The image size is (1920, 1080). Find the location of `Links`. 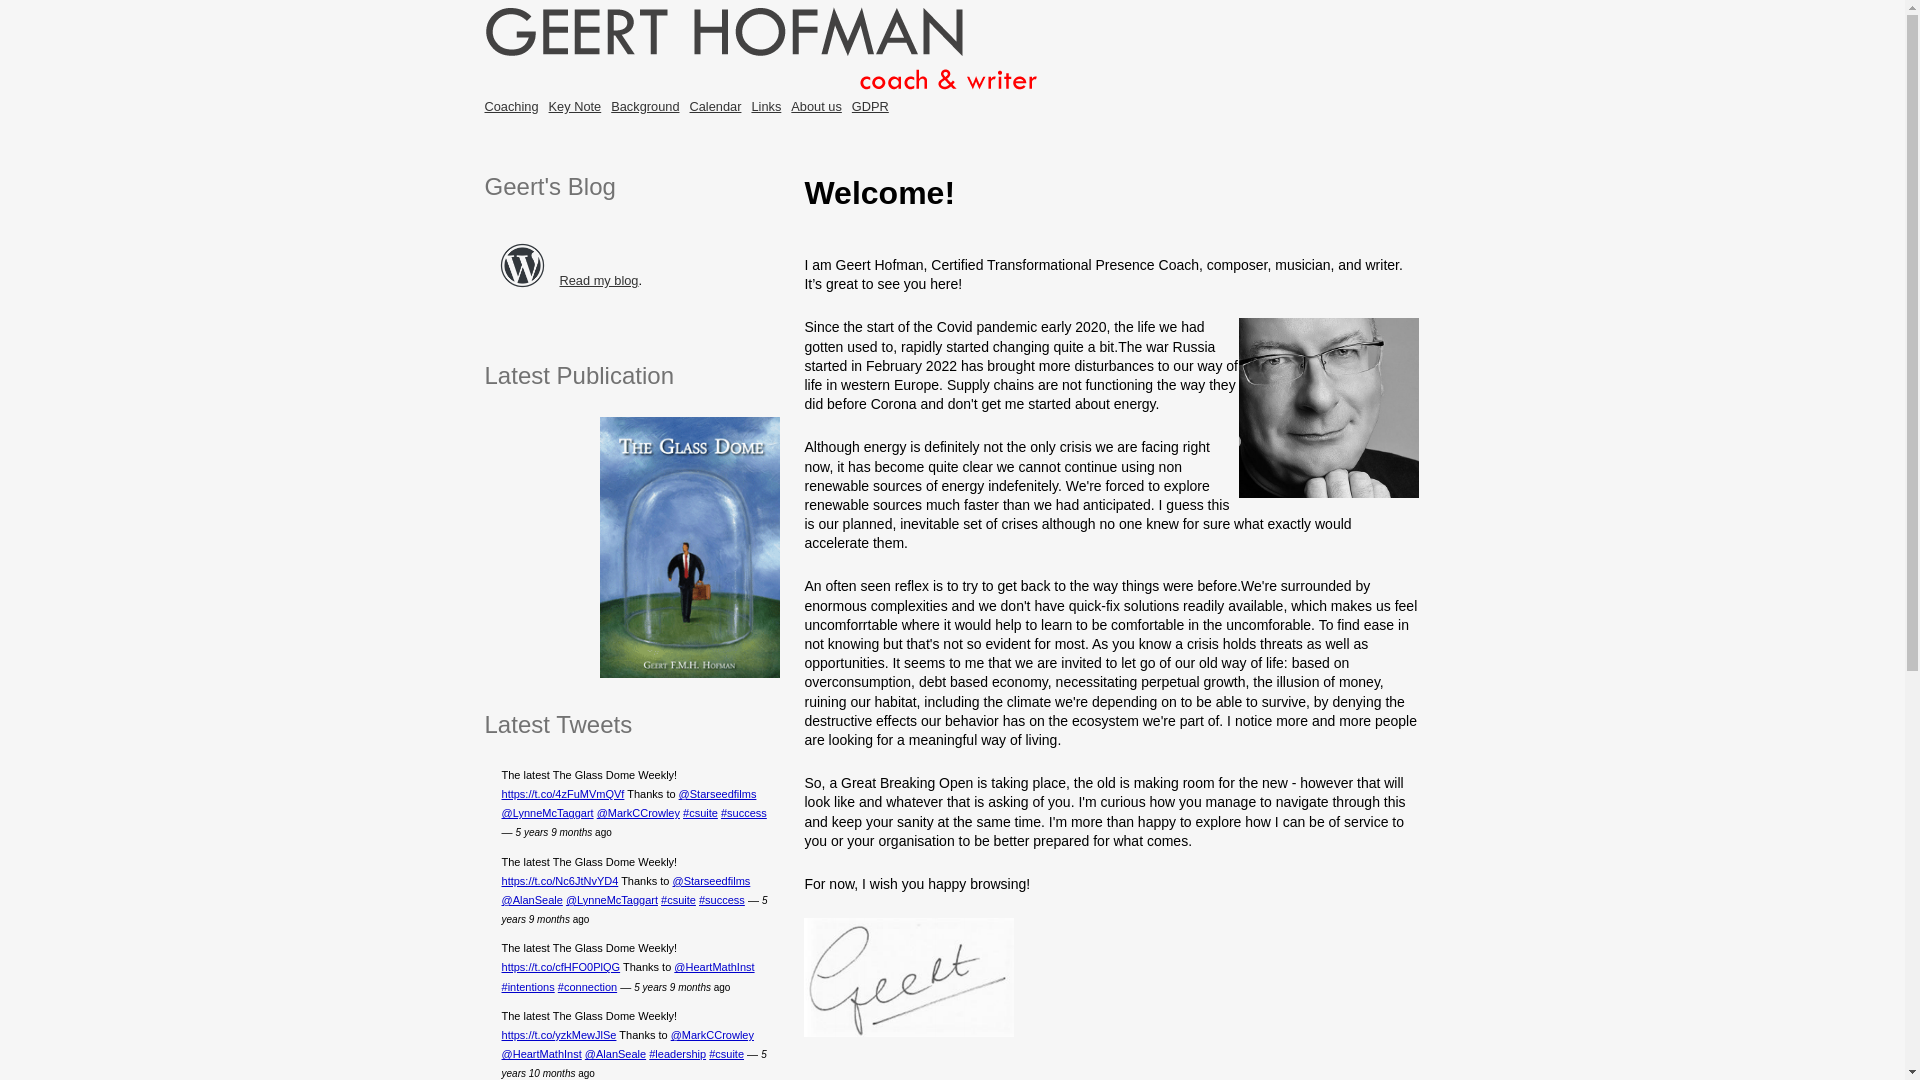

Links is located at coordinates (766, 106).